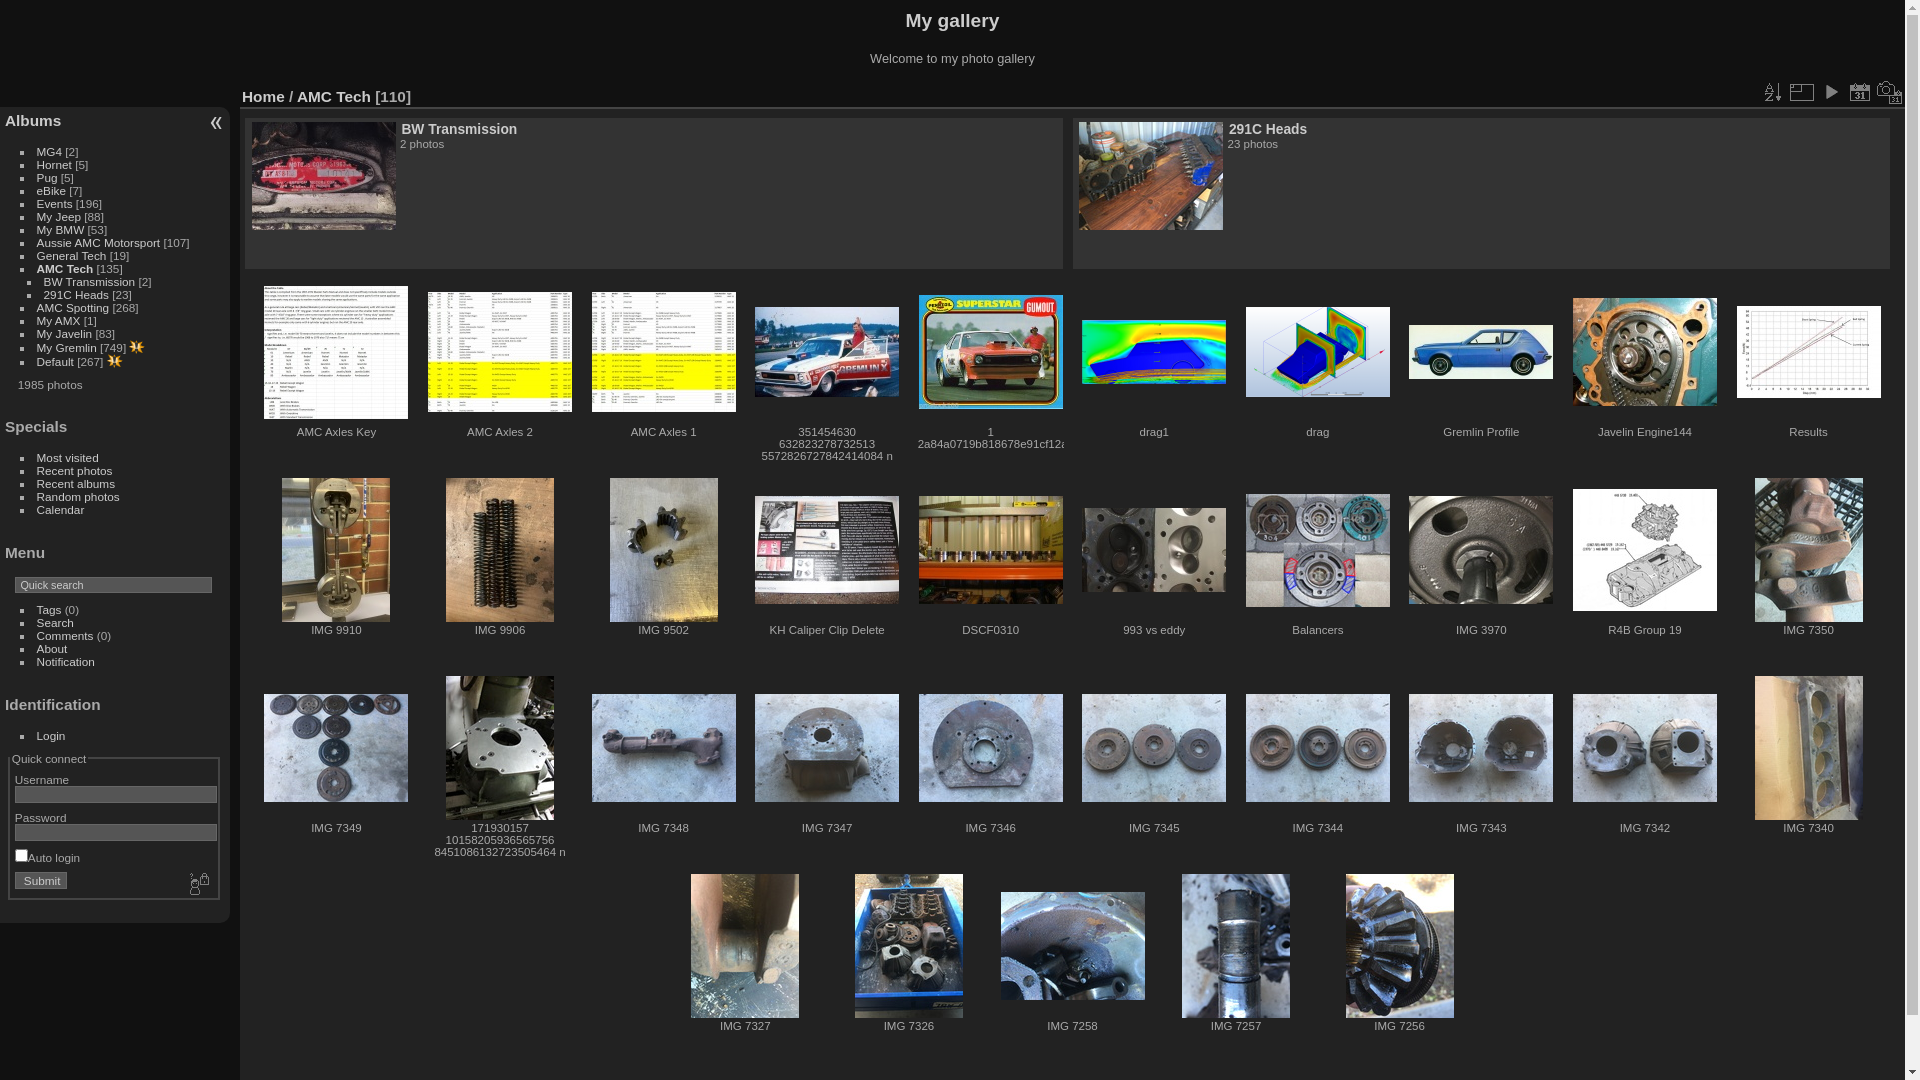  I want to click on BW Transmission, so click(459, 129).